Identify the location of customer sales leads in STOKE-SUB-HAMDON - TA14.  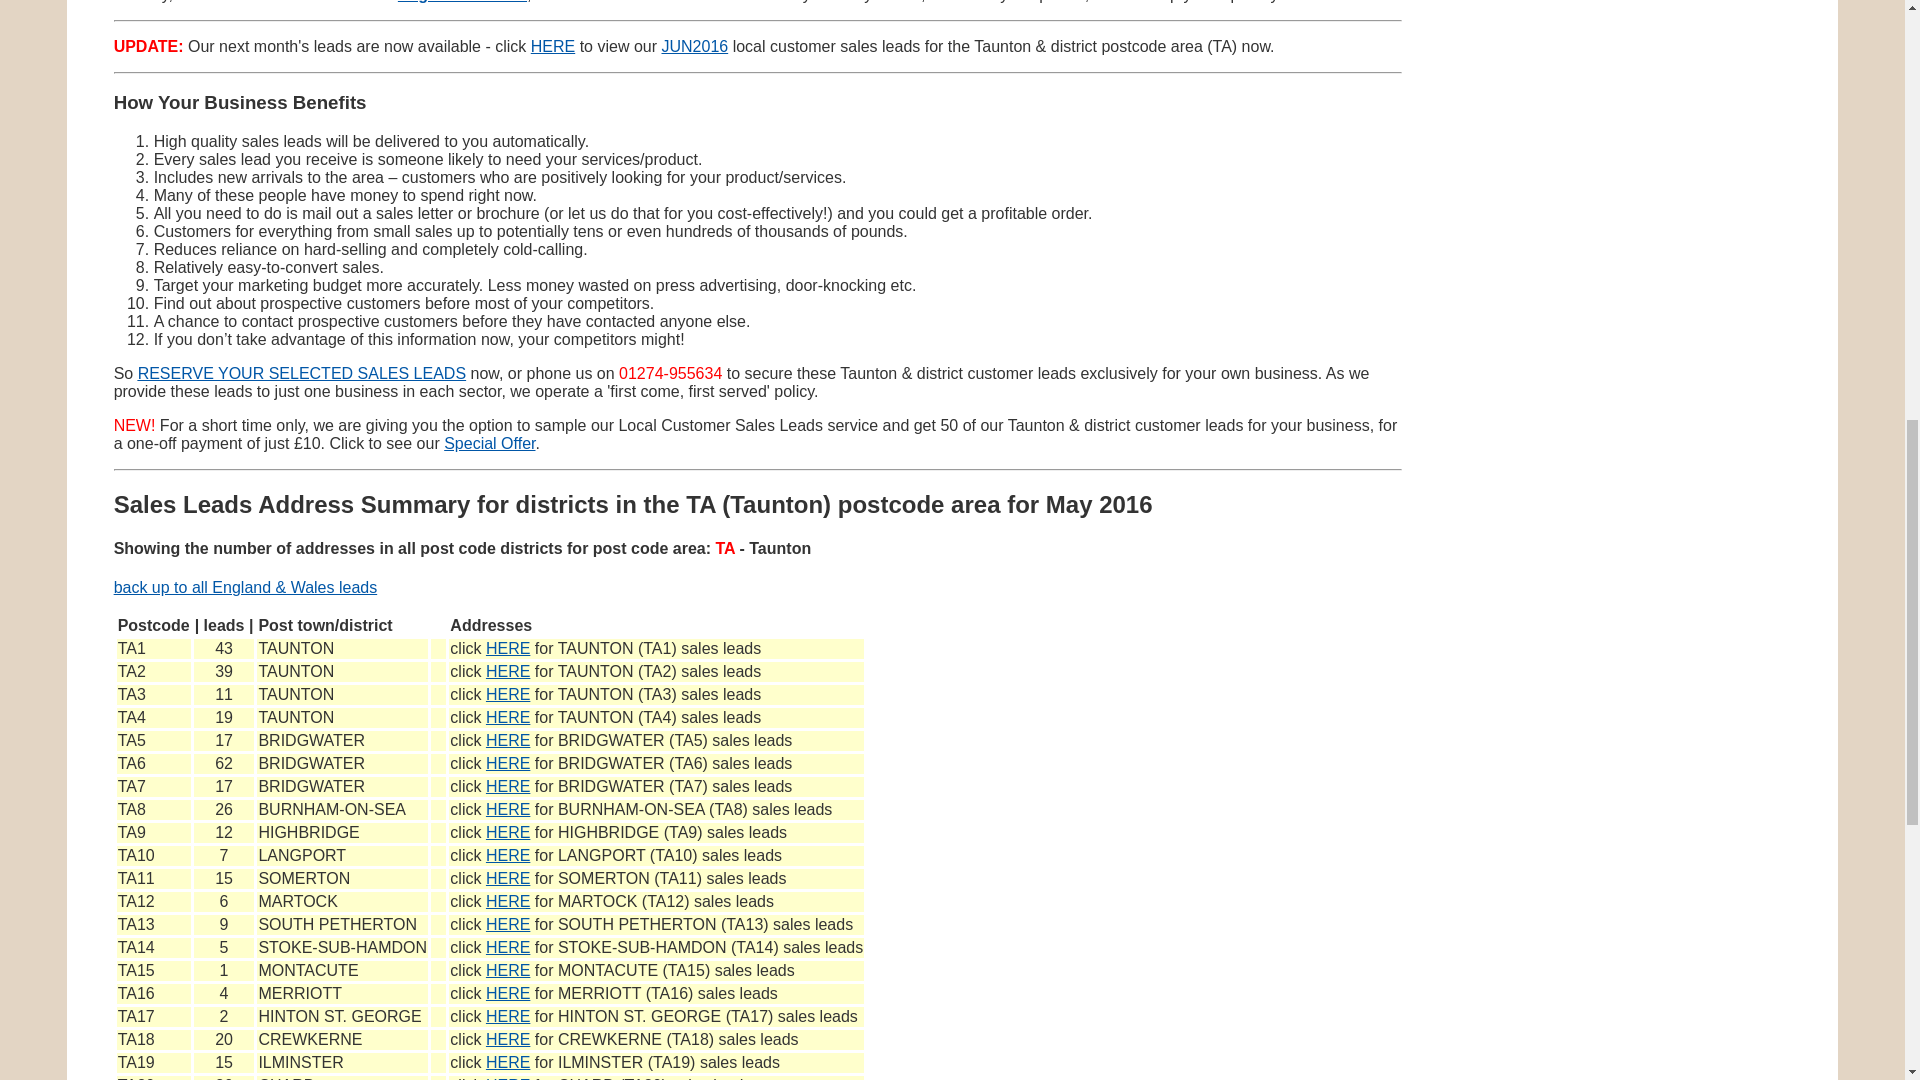
(507, 946).